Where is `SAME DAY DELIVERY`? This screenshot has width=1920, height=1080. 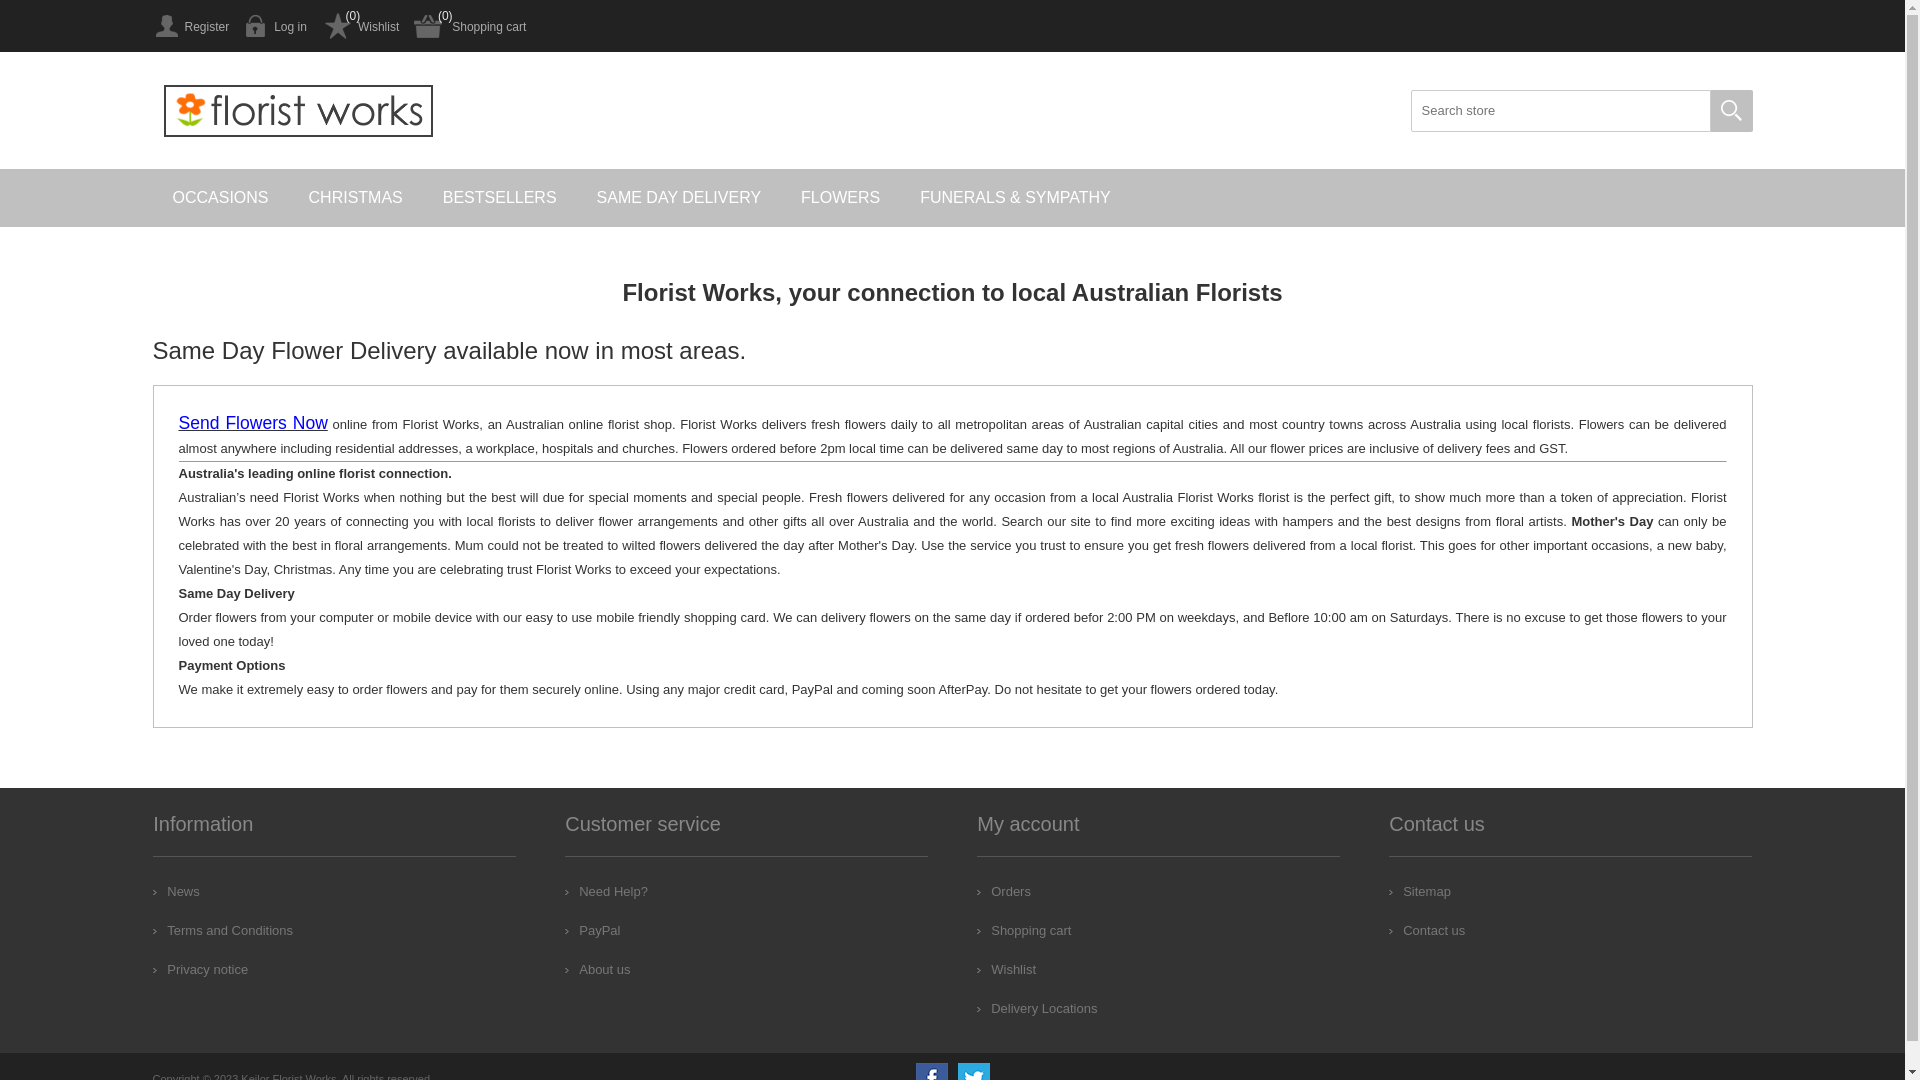 SAME DAY DELIVERY is located at coordinates (680, 198).